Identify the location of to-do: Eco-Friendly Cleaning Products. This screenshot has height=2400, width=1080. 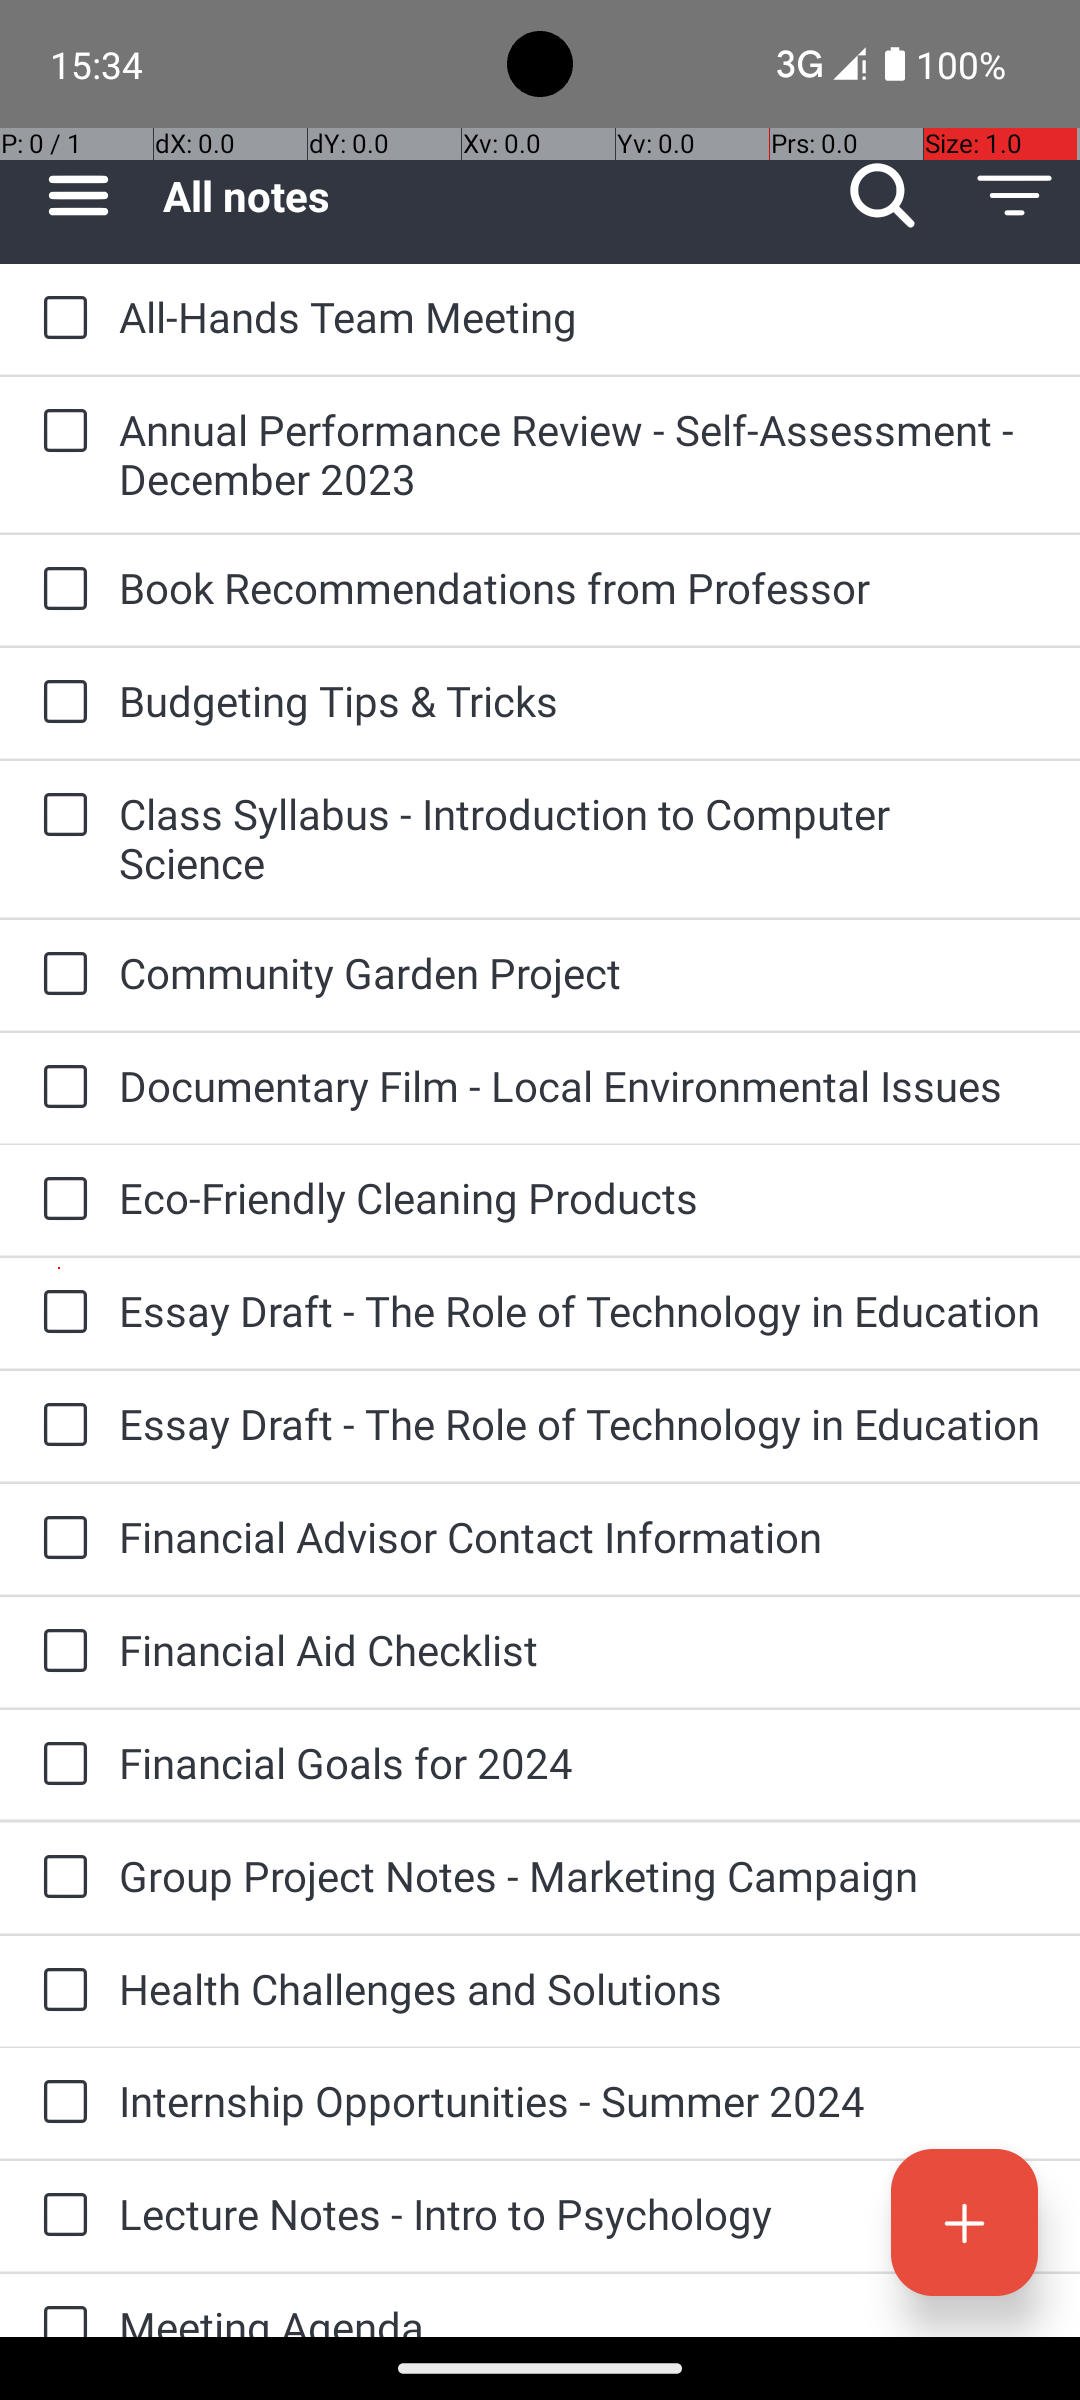
(60, 1200).